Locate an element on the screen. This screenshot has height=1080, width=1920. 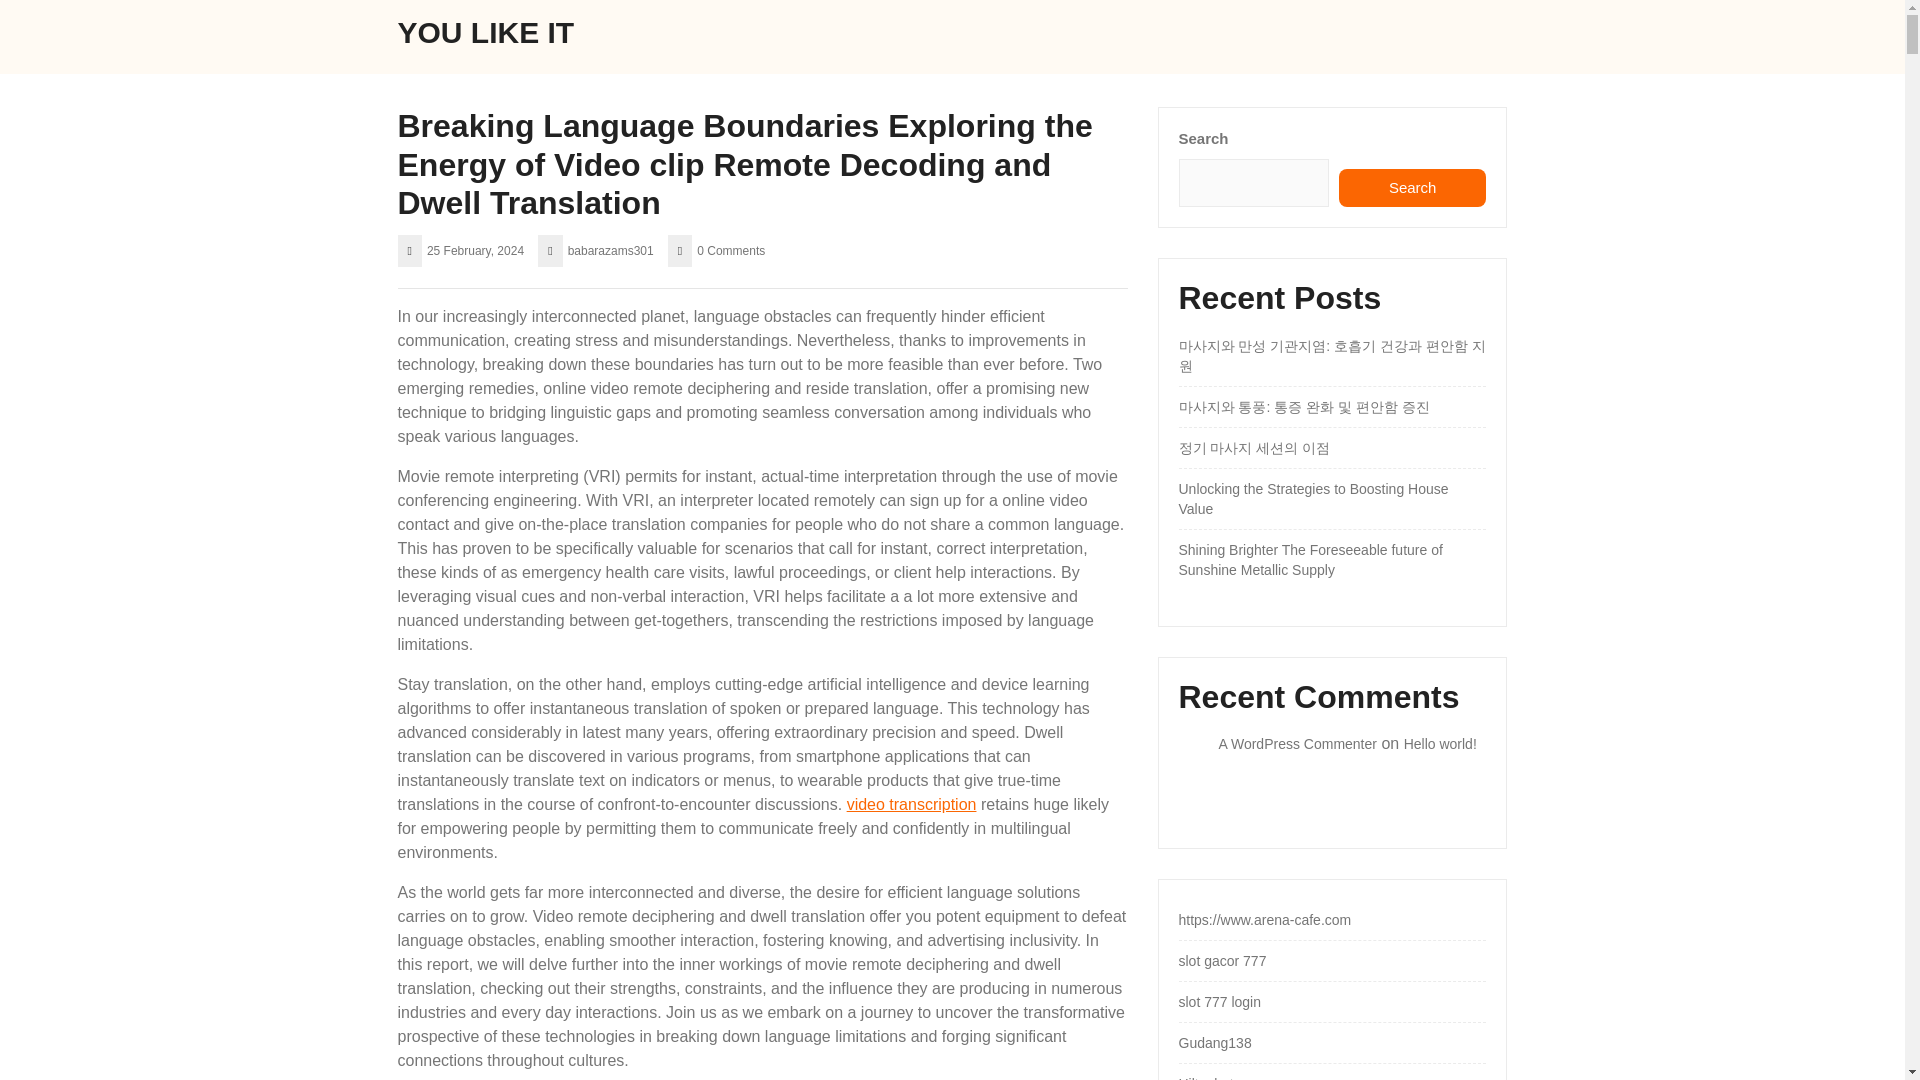
YOU LIKE IT is located at coordinates (486, 32).